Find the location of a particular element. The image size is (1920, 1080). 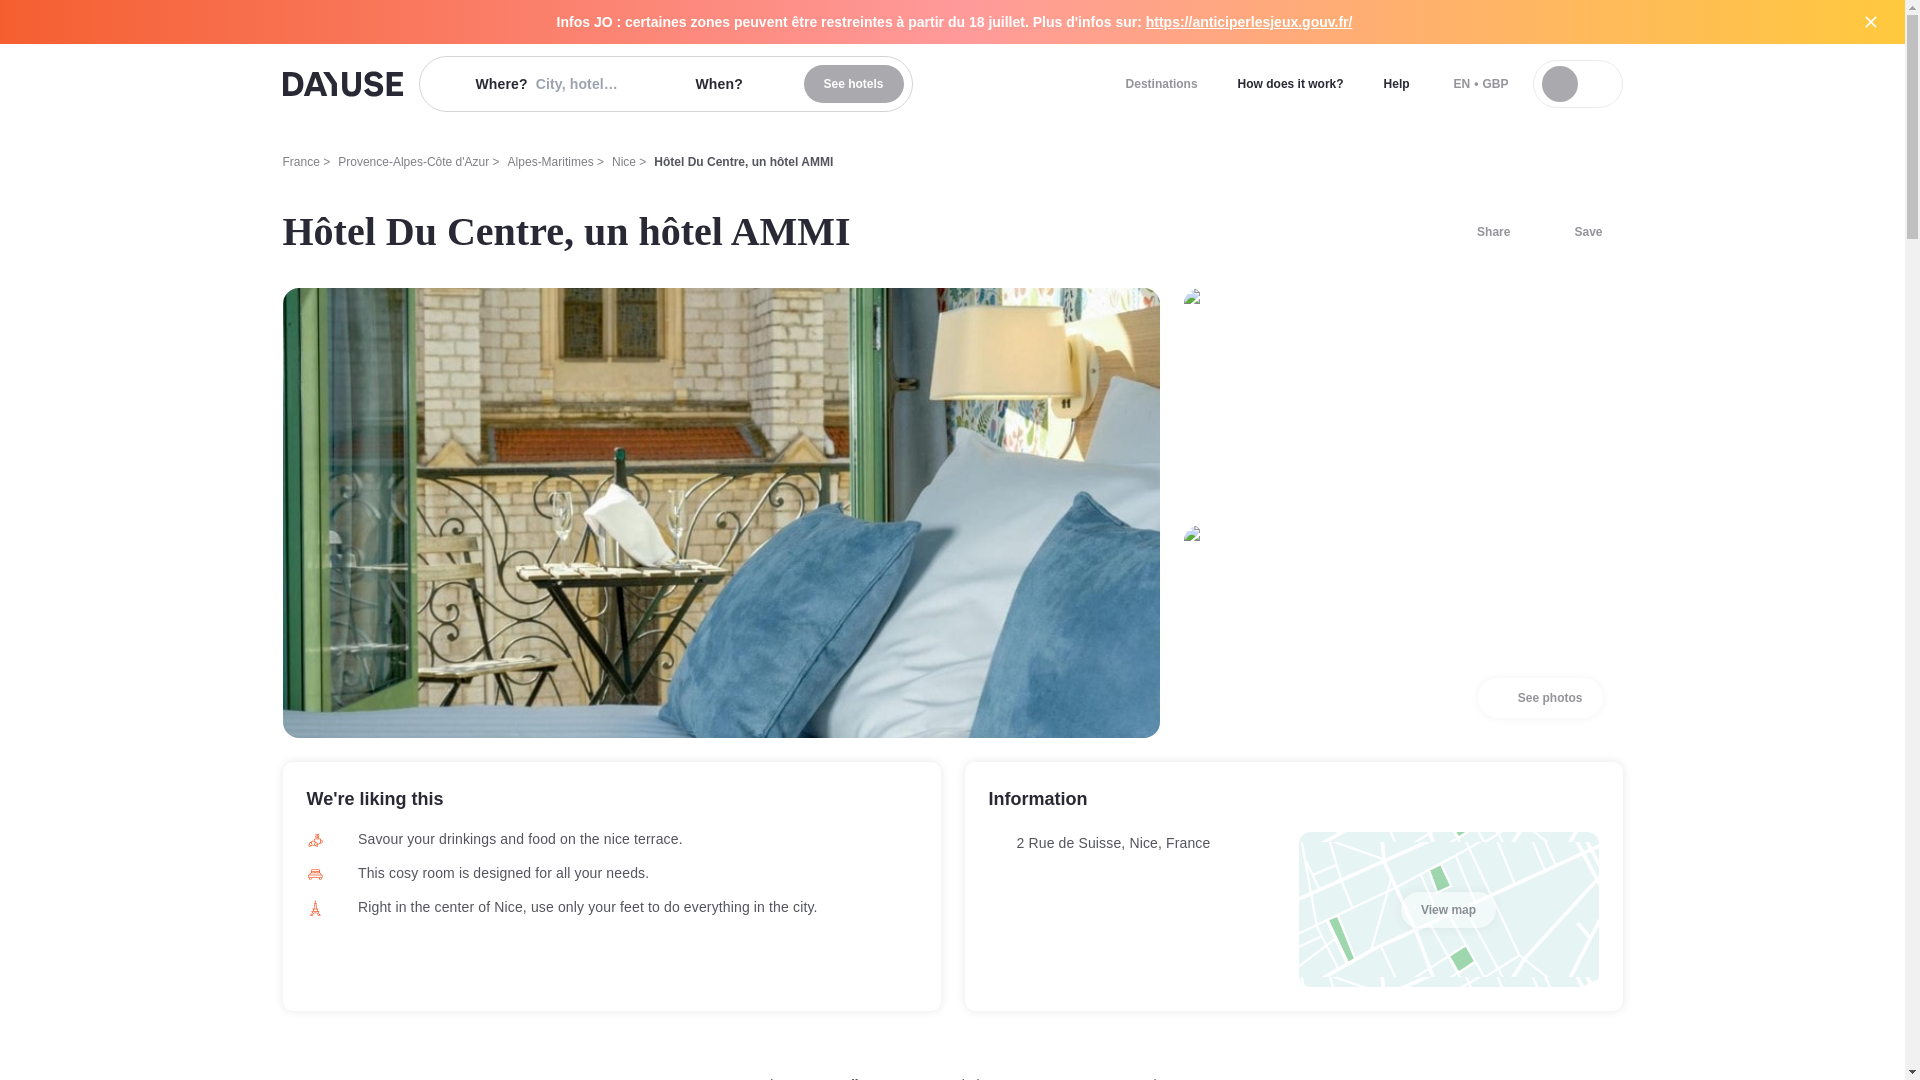

See hotels is located at coordinates (1161, 83).